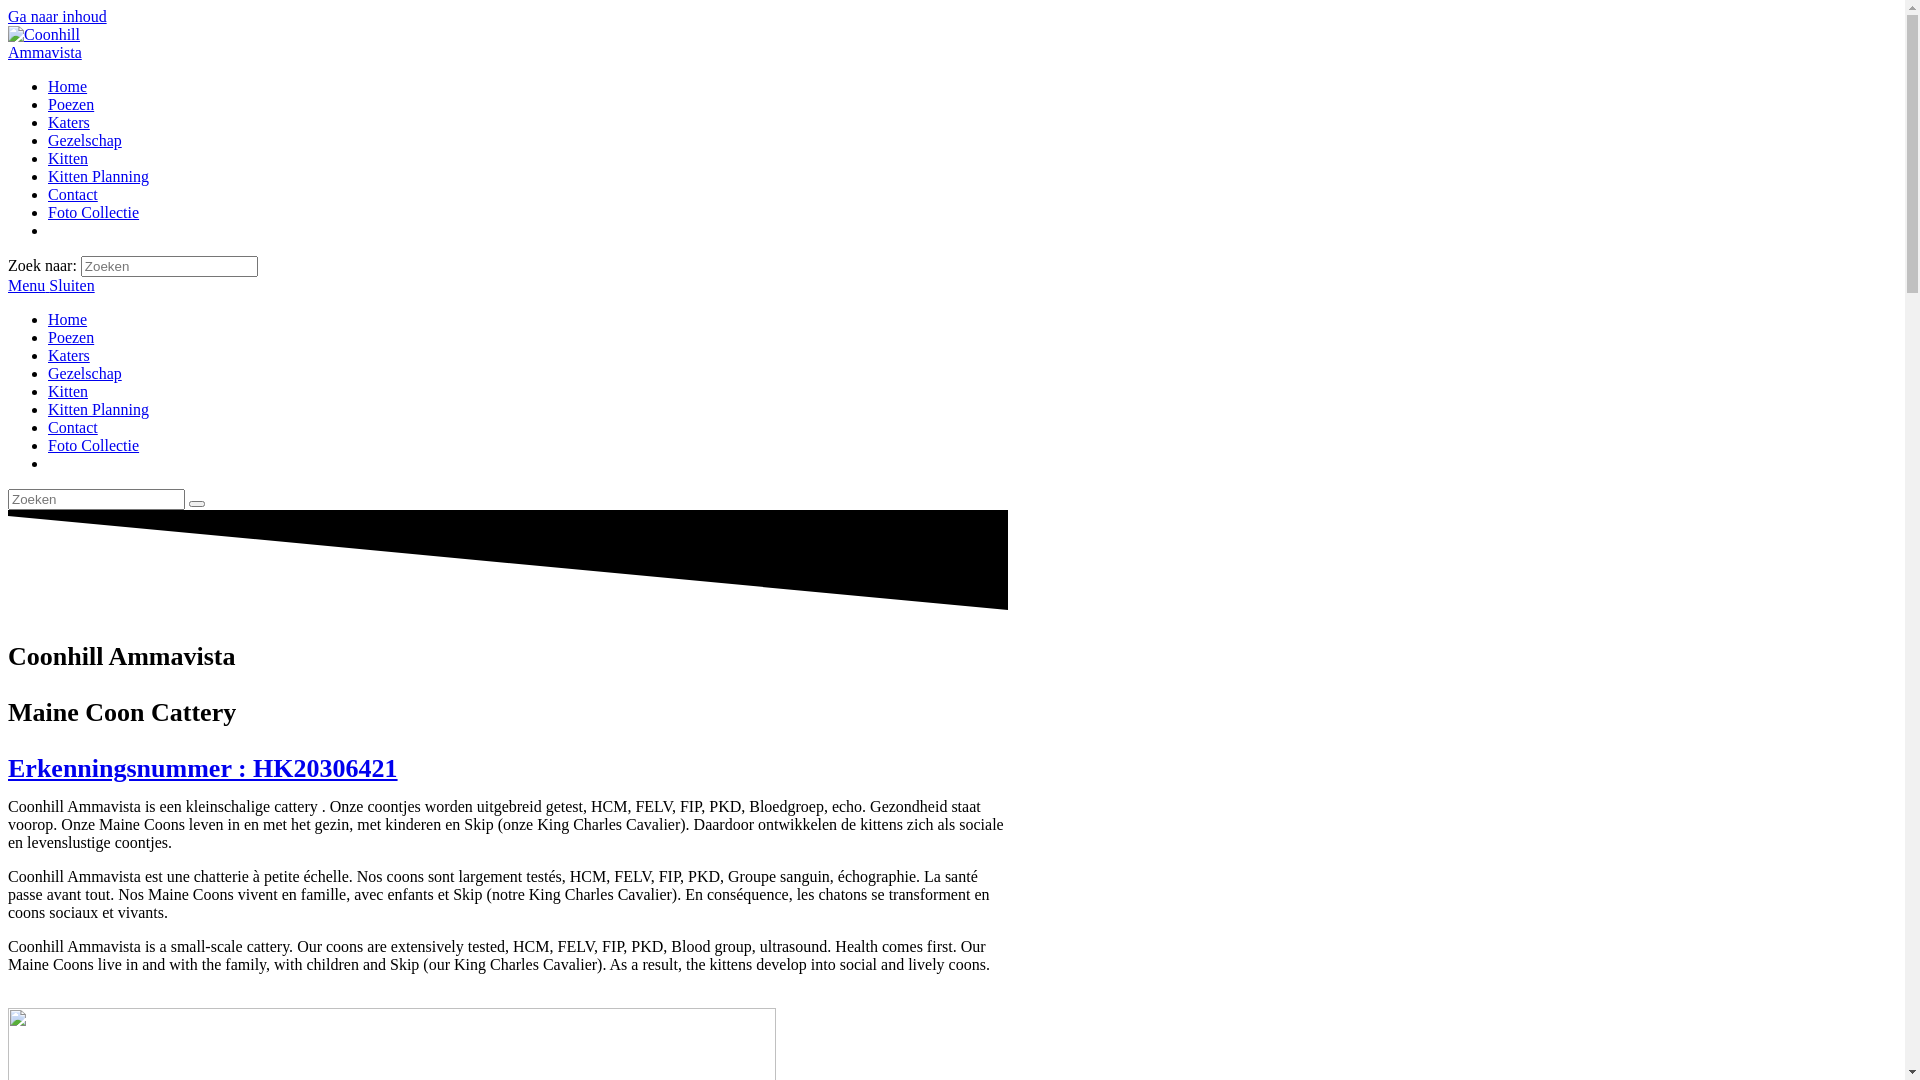 This screenshot has height=1080, width=1920. Describe the element at coordinates (98, 410) in the screenshot. I see `Kitten Planning` at that location.